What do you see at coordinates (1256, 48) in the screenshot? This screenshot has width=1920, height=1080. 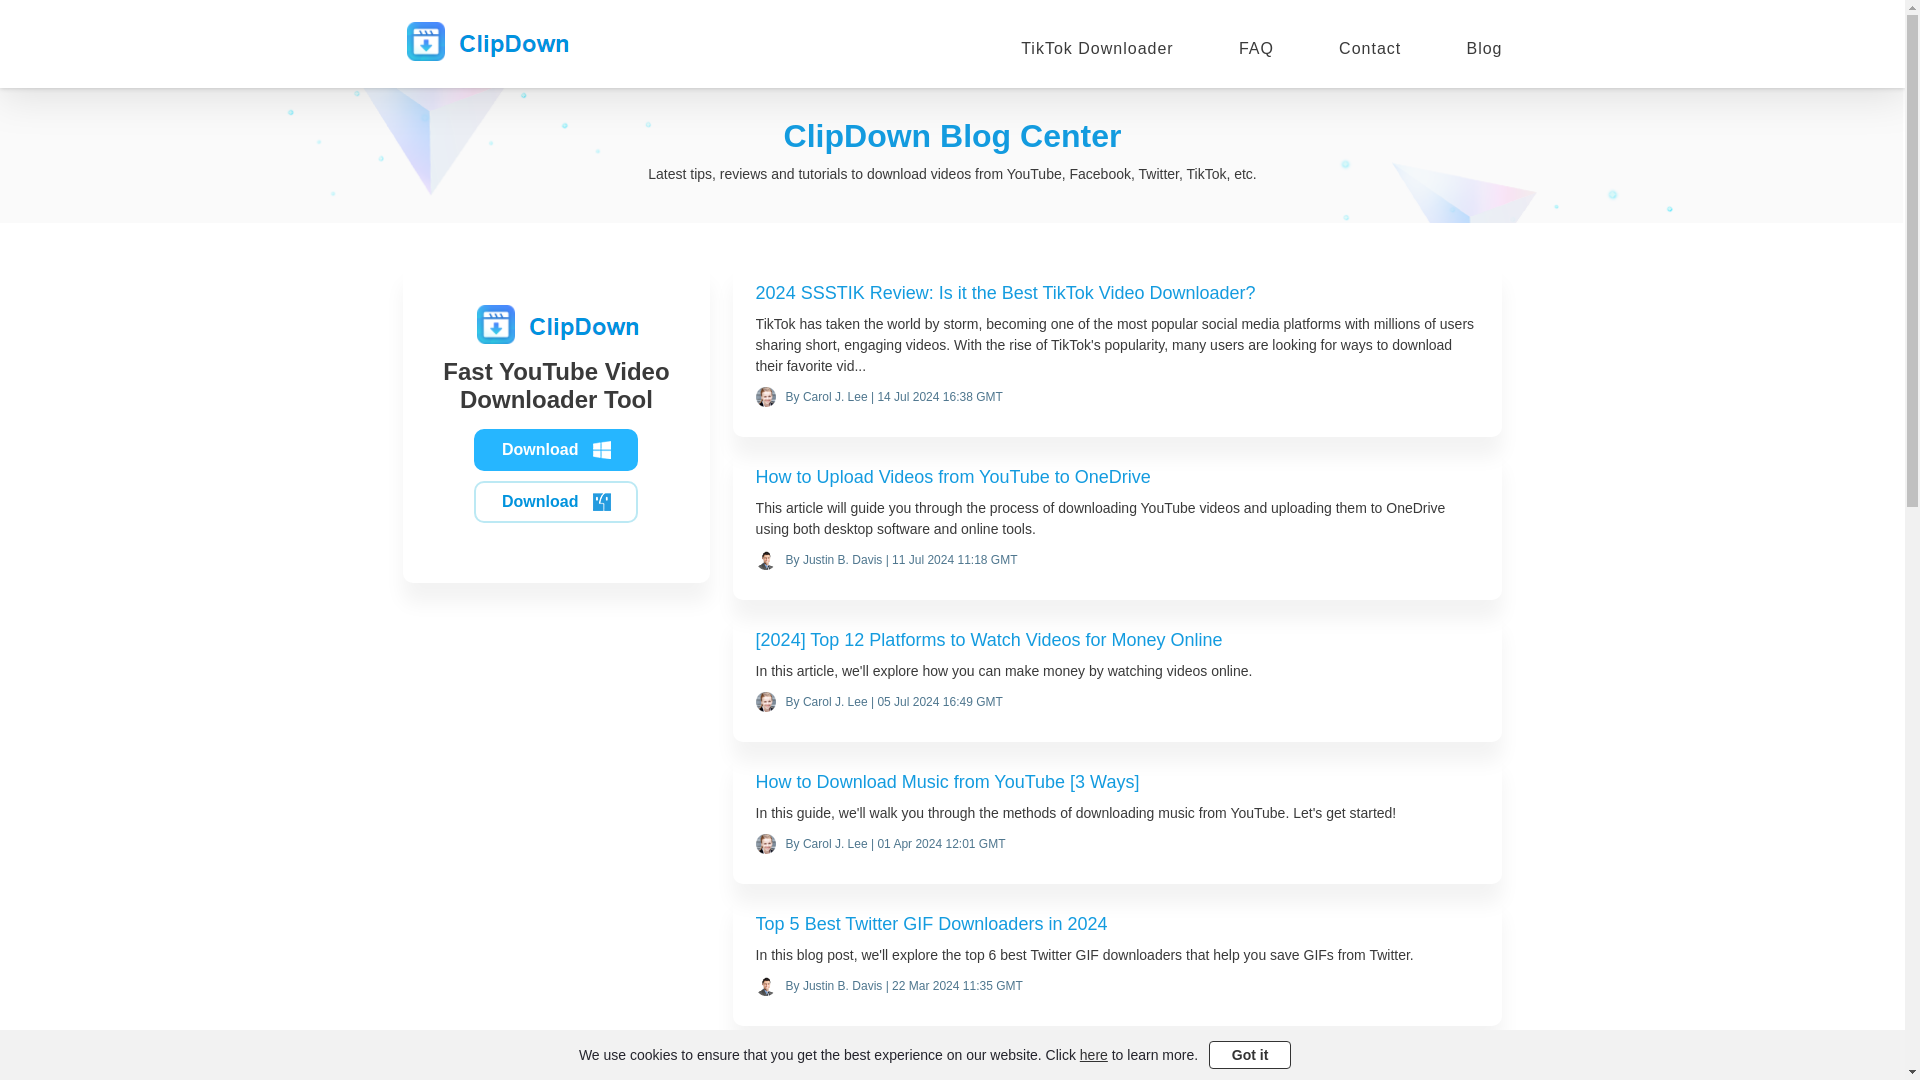 I see `FAQ` at bounding box center [1256, 48].